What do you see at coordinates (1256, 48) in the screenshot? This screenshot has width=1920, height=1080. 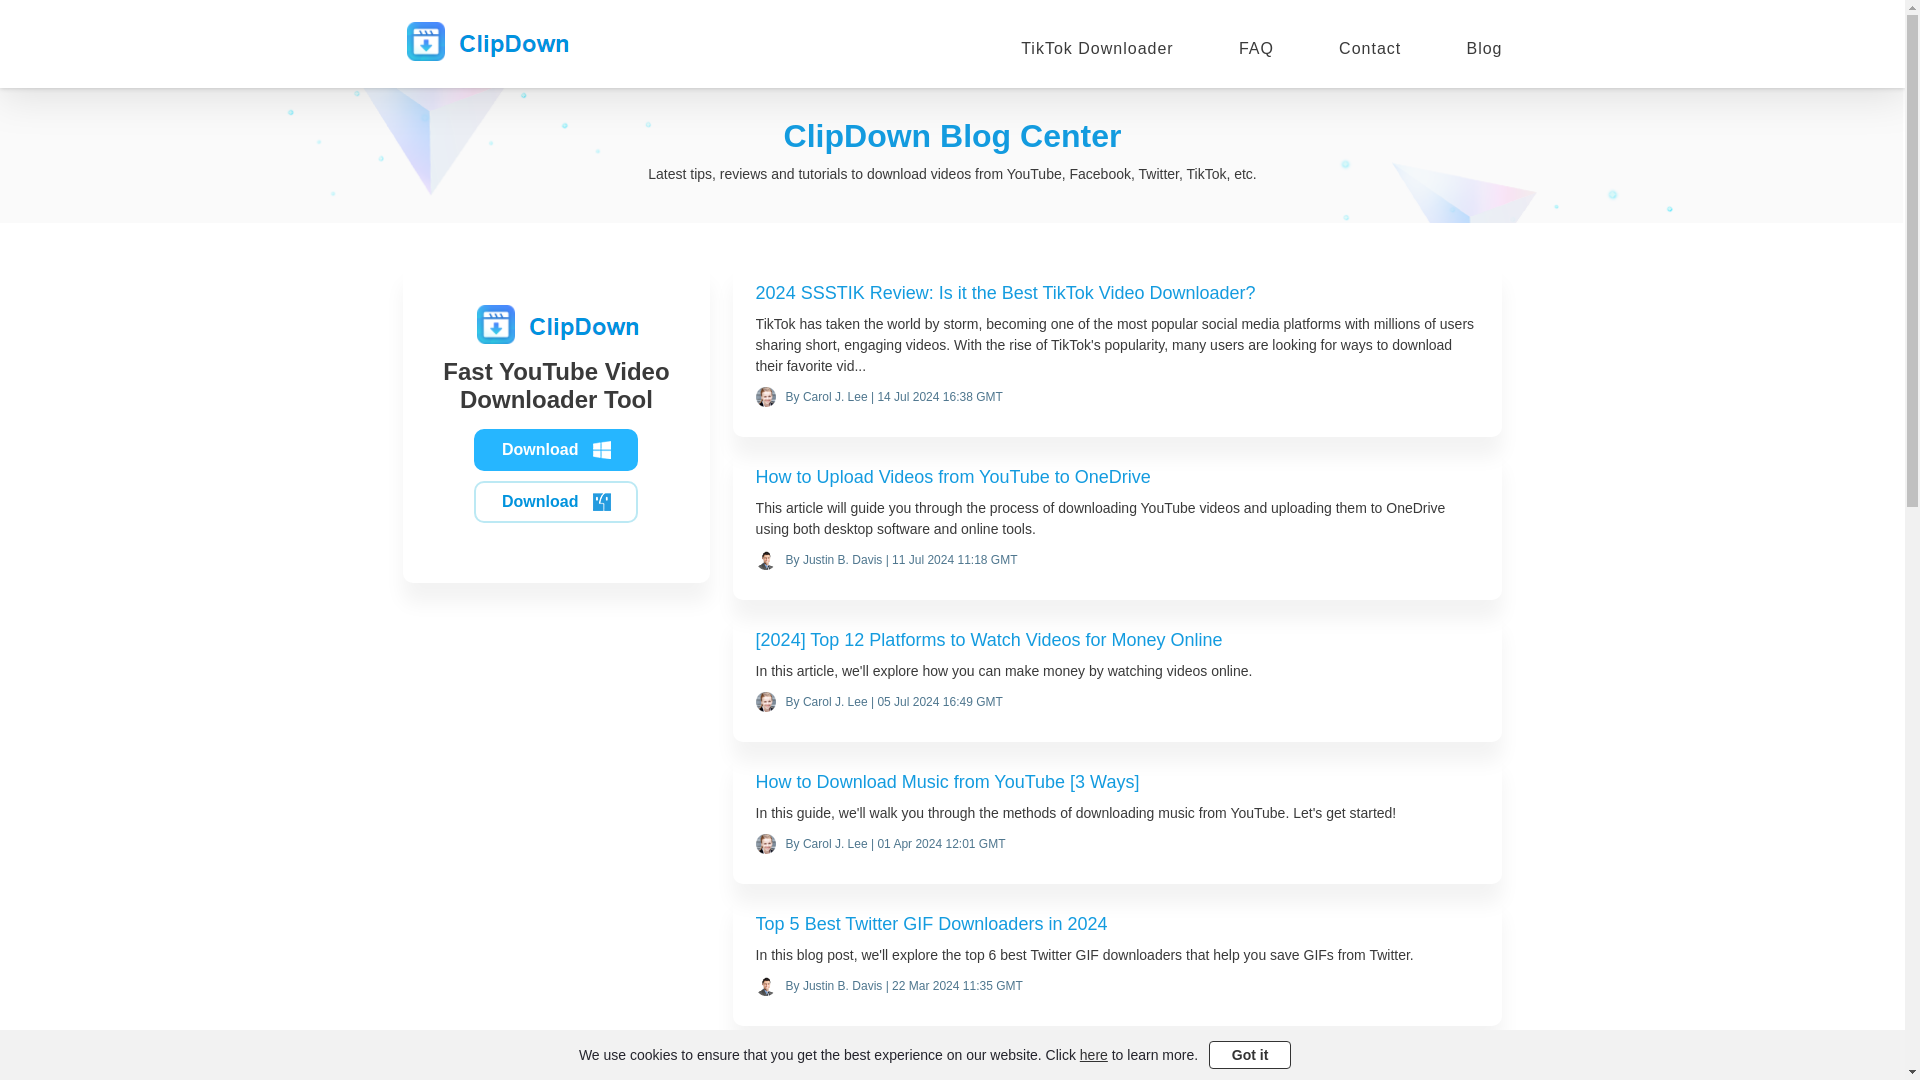 I see `FAQ` at bounding box center [1256, 48].